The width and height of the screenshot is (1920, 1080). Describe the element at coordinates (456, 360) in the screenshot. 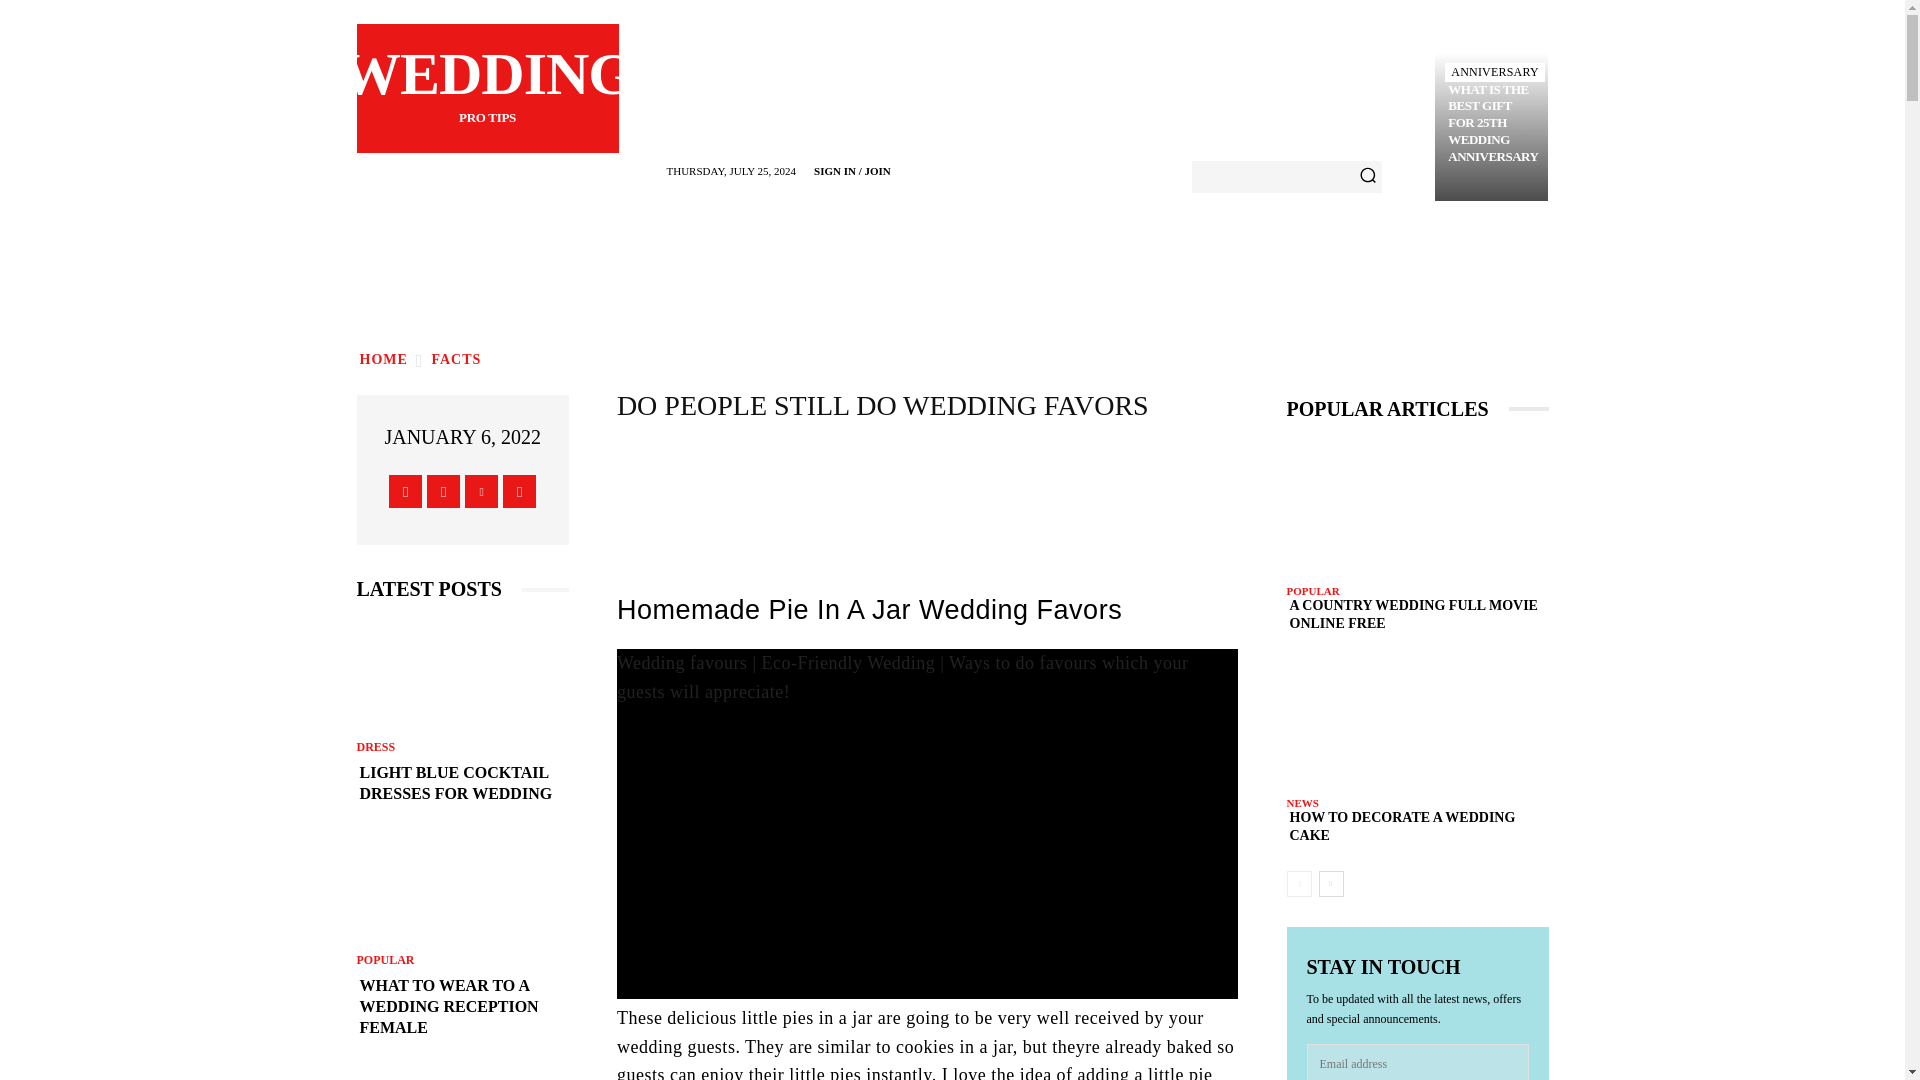

I see `What To Wear To A Wedding Reception Female` at that location.